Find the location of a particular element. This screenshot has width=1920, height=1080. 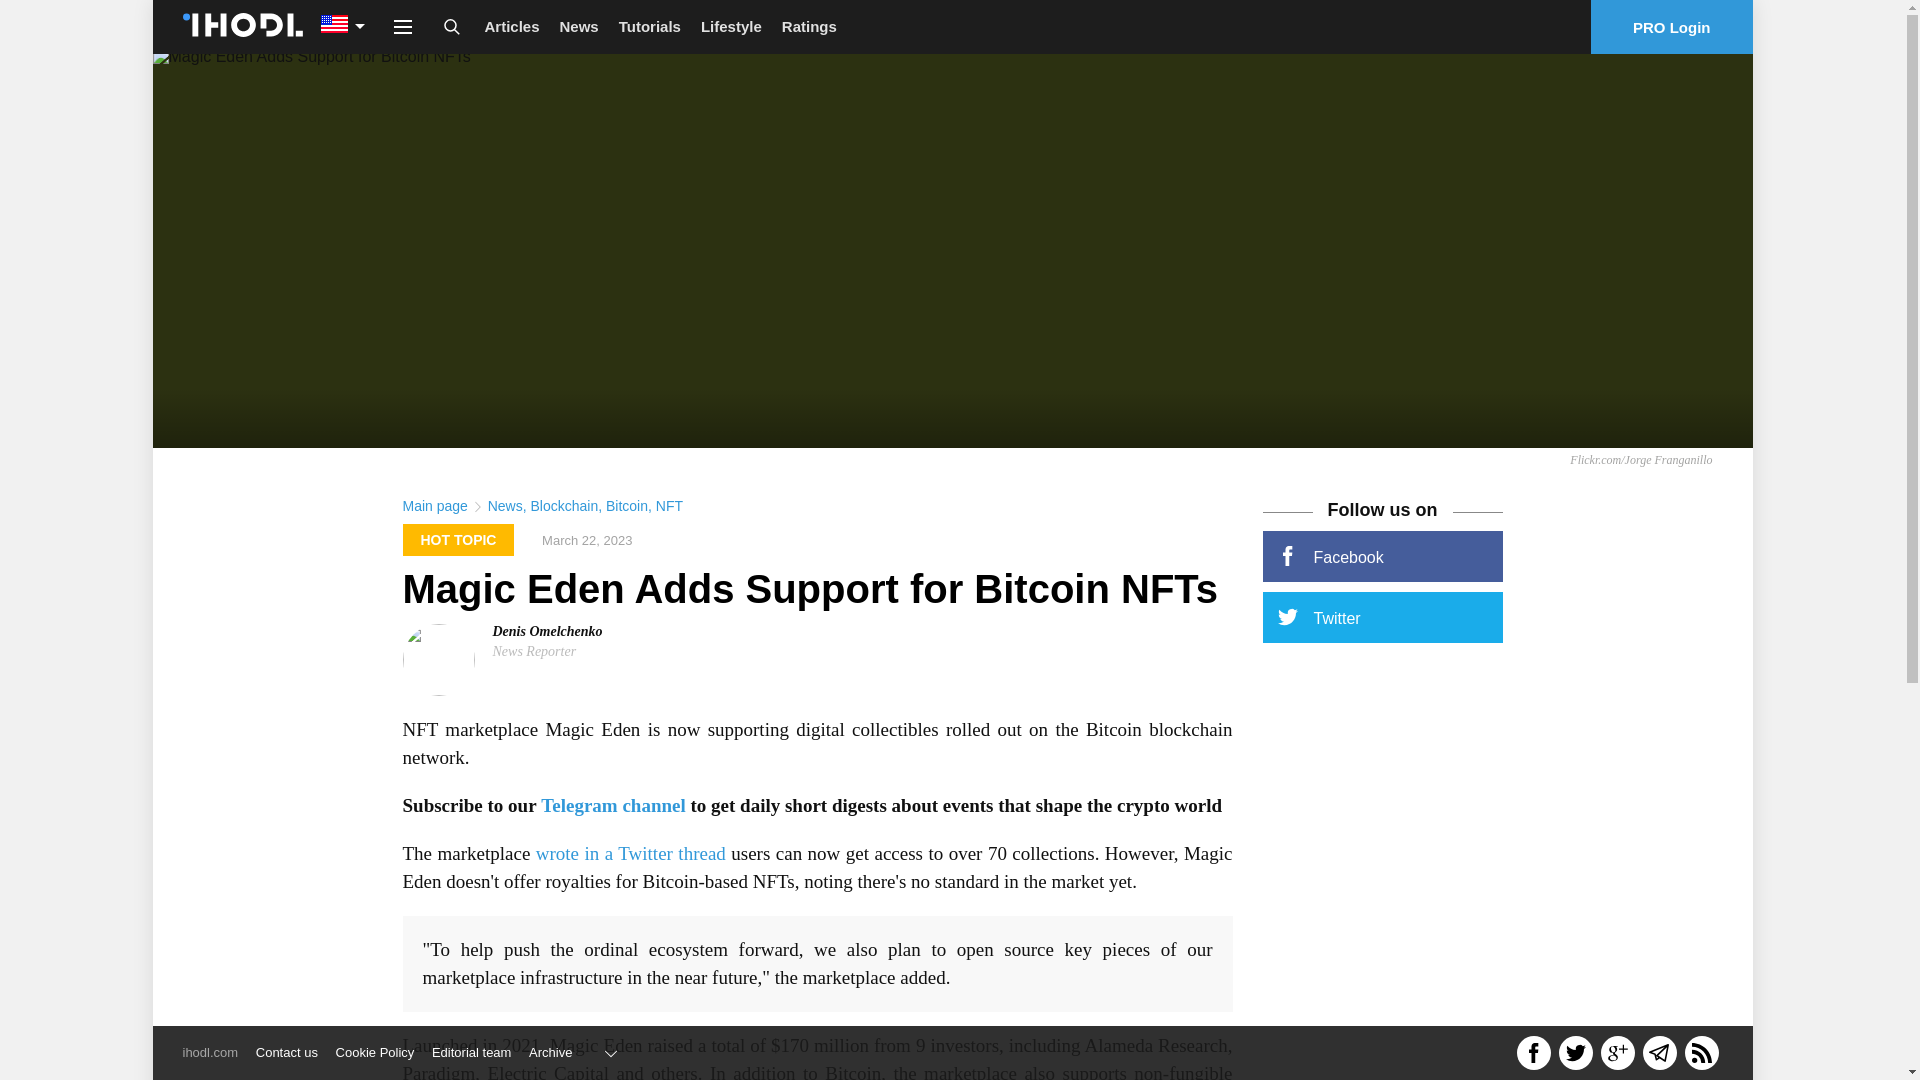

News Reporter is located at coordinates (534, 650).